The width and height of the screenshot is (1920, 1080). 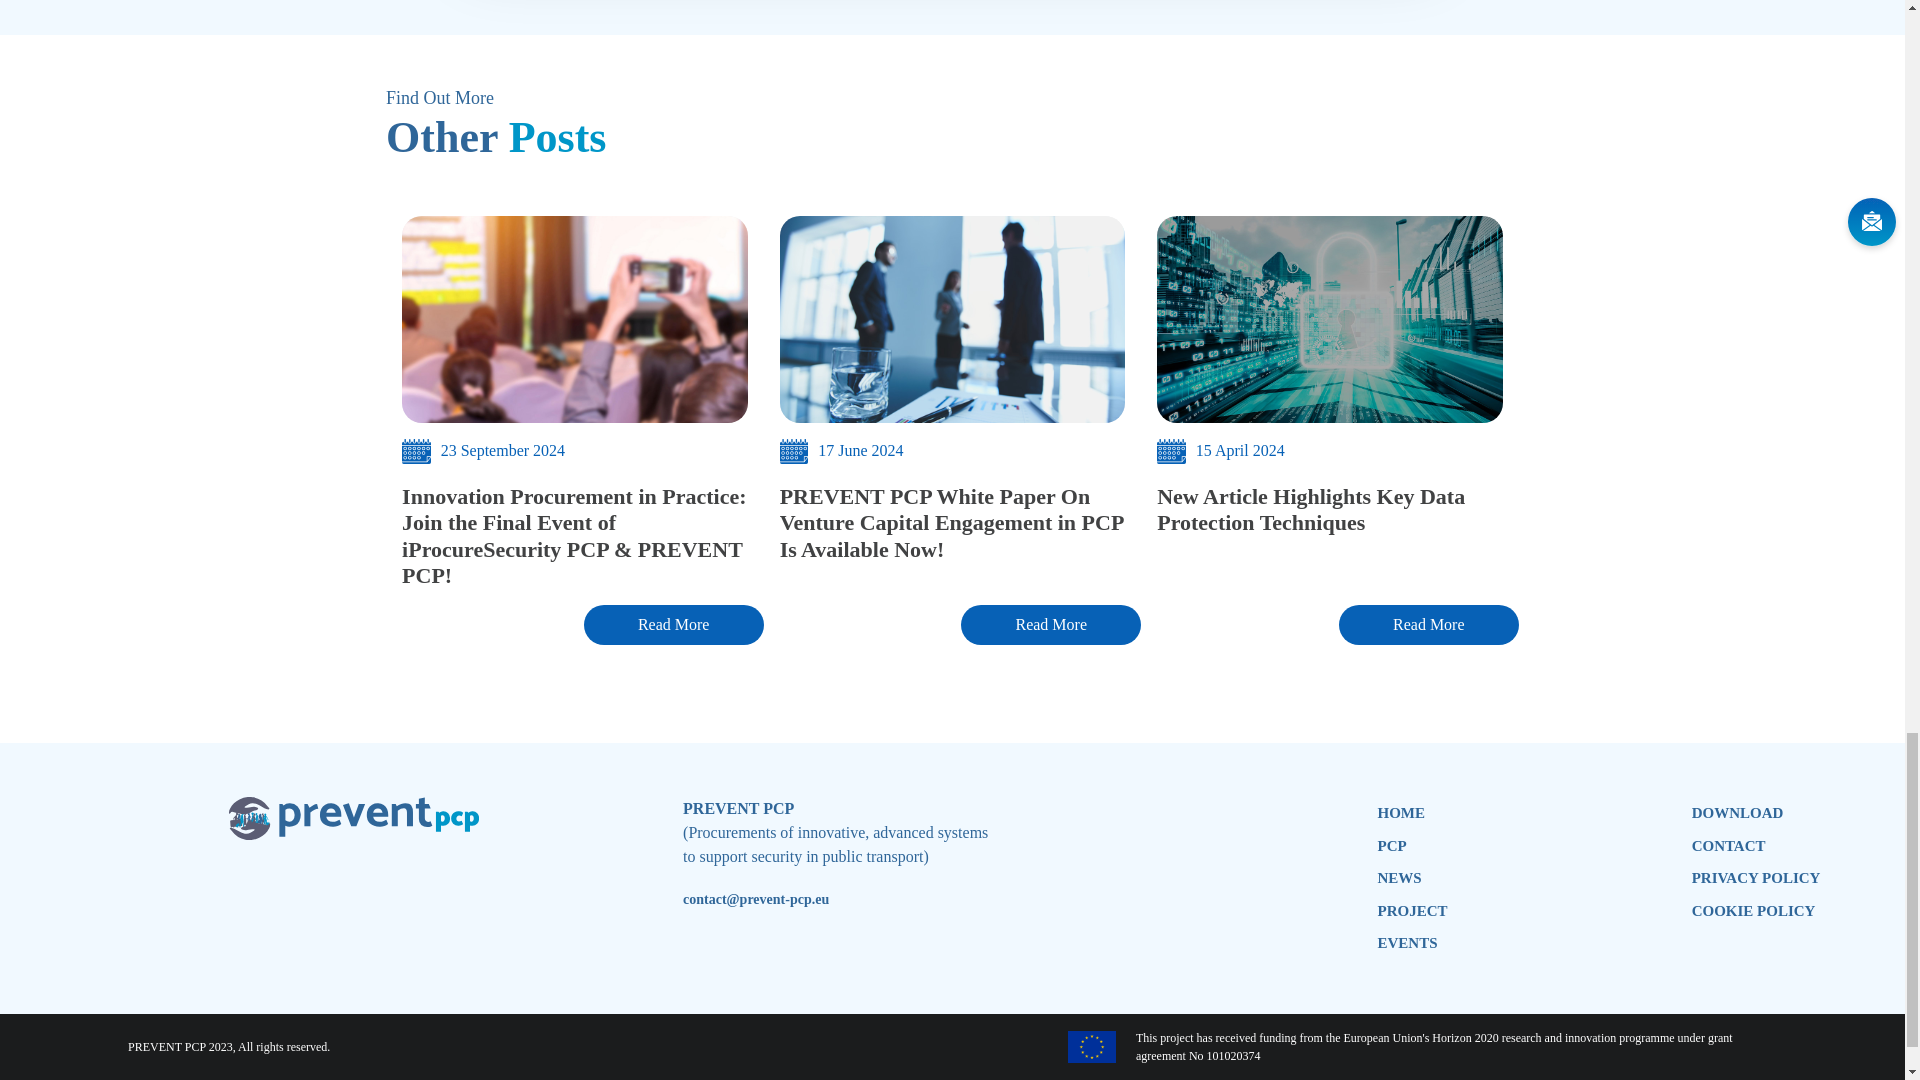 What do you see at coordinates (1412, 846) in the screenshot?
I see `PCP` at bounding box center [1412, 846].